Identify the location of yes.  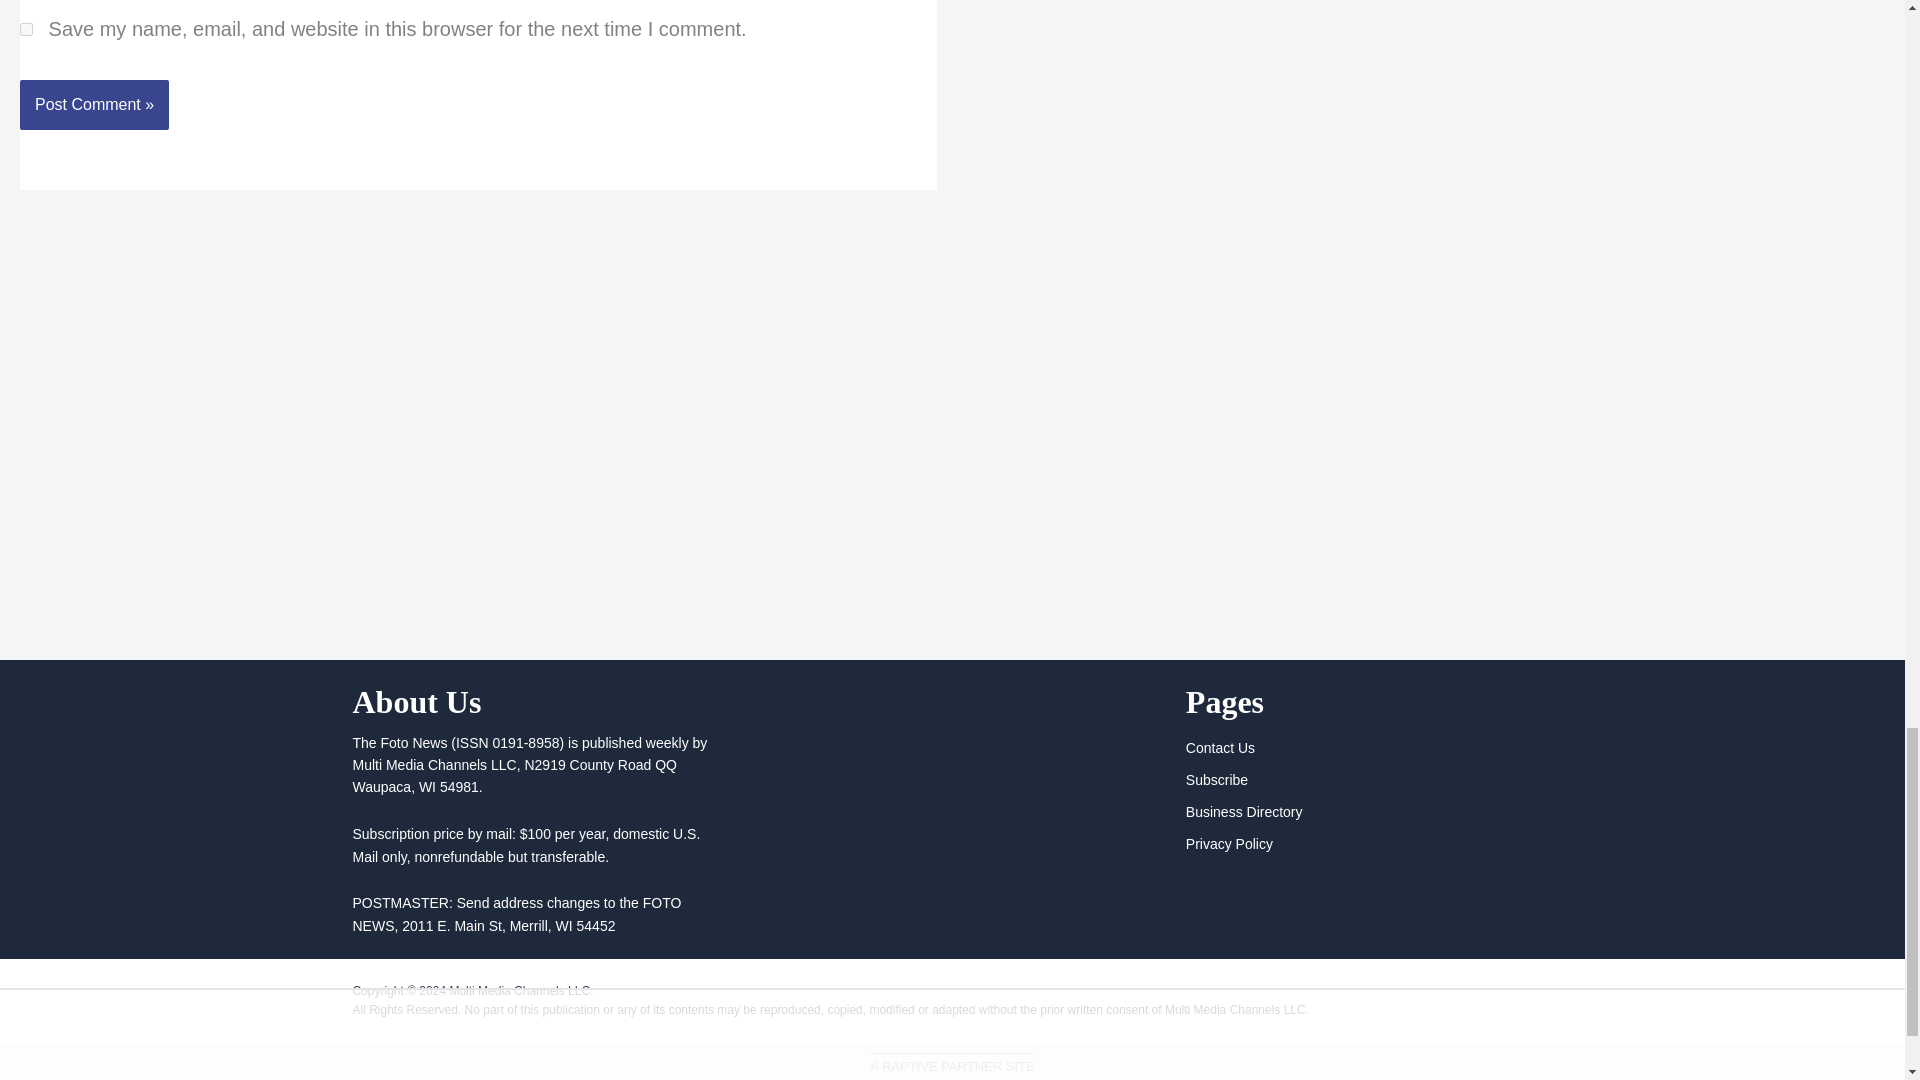
(26, 28).